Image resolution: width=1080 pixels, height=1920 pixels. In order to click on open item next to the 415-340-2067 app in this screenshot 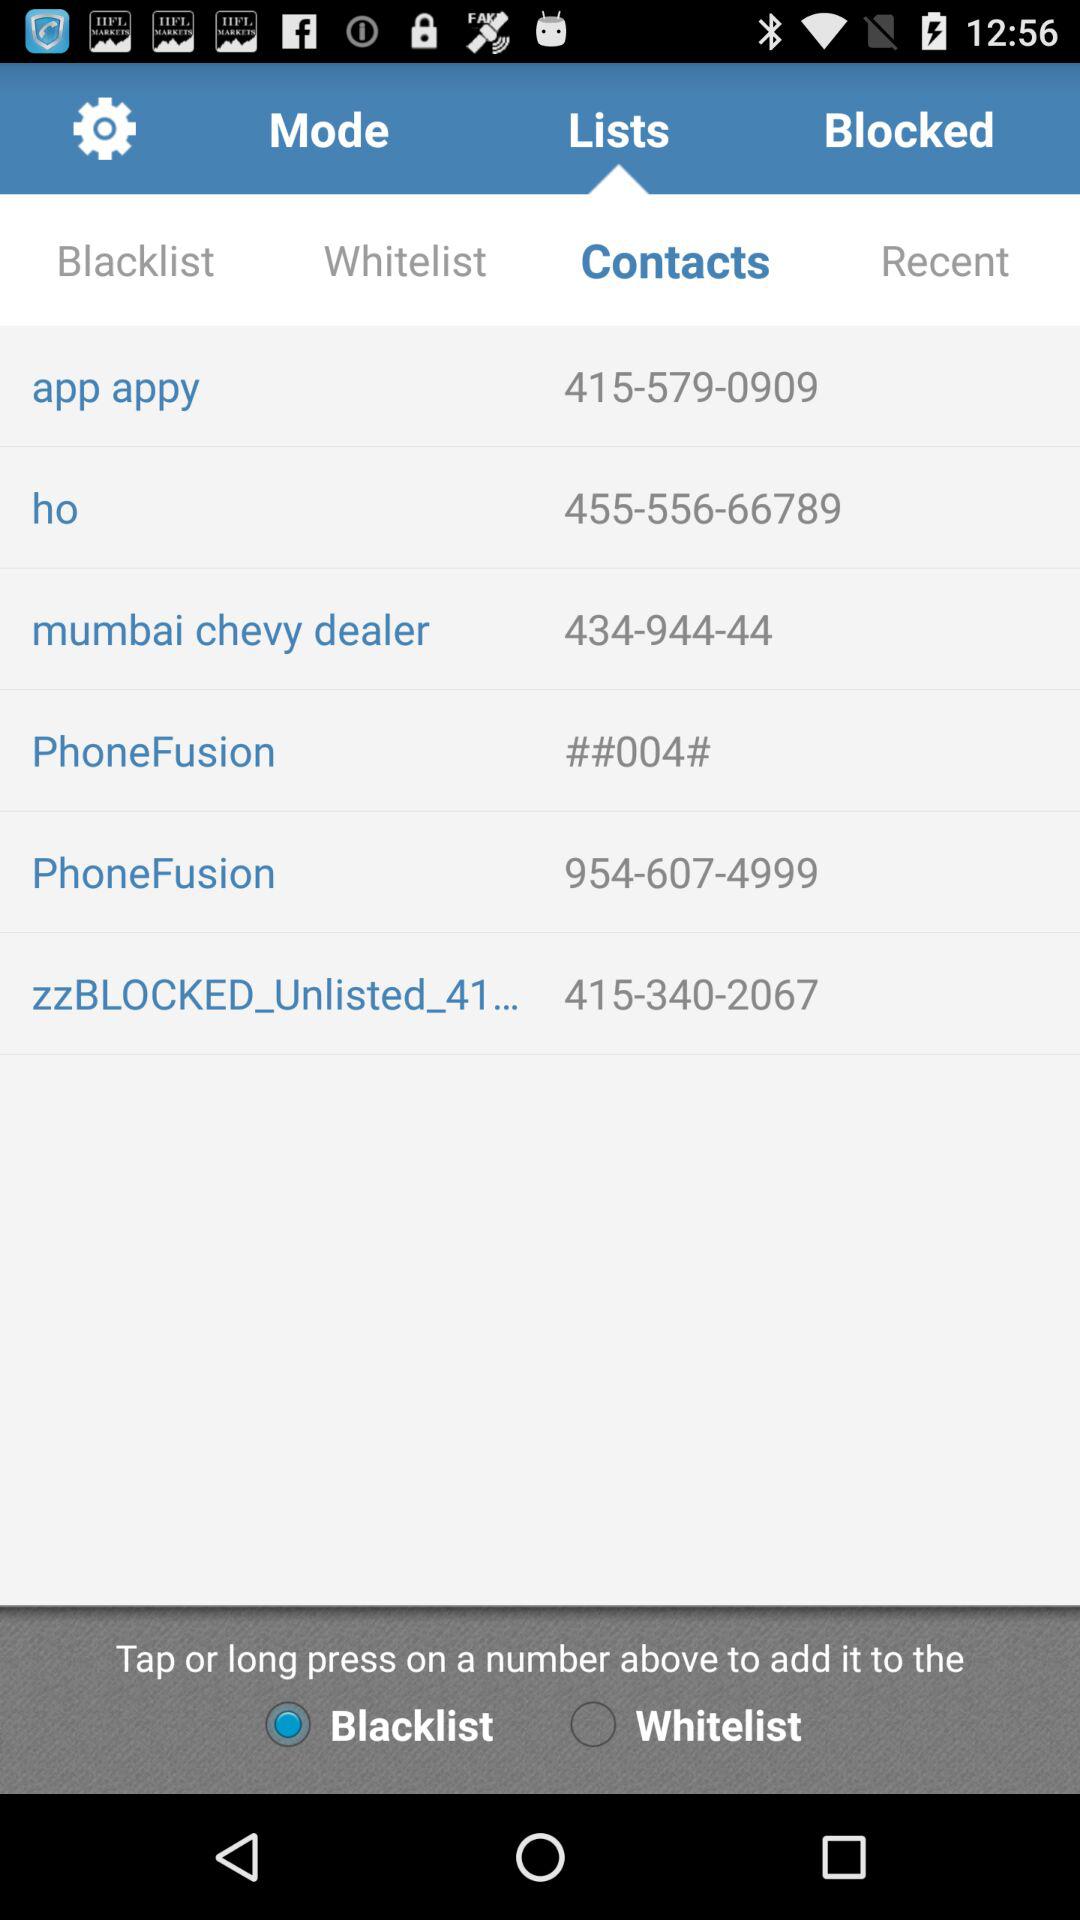, I will do `click(282, 992)`.